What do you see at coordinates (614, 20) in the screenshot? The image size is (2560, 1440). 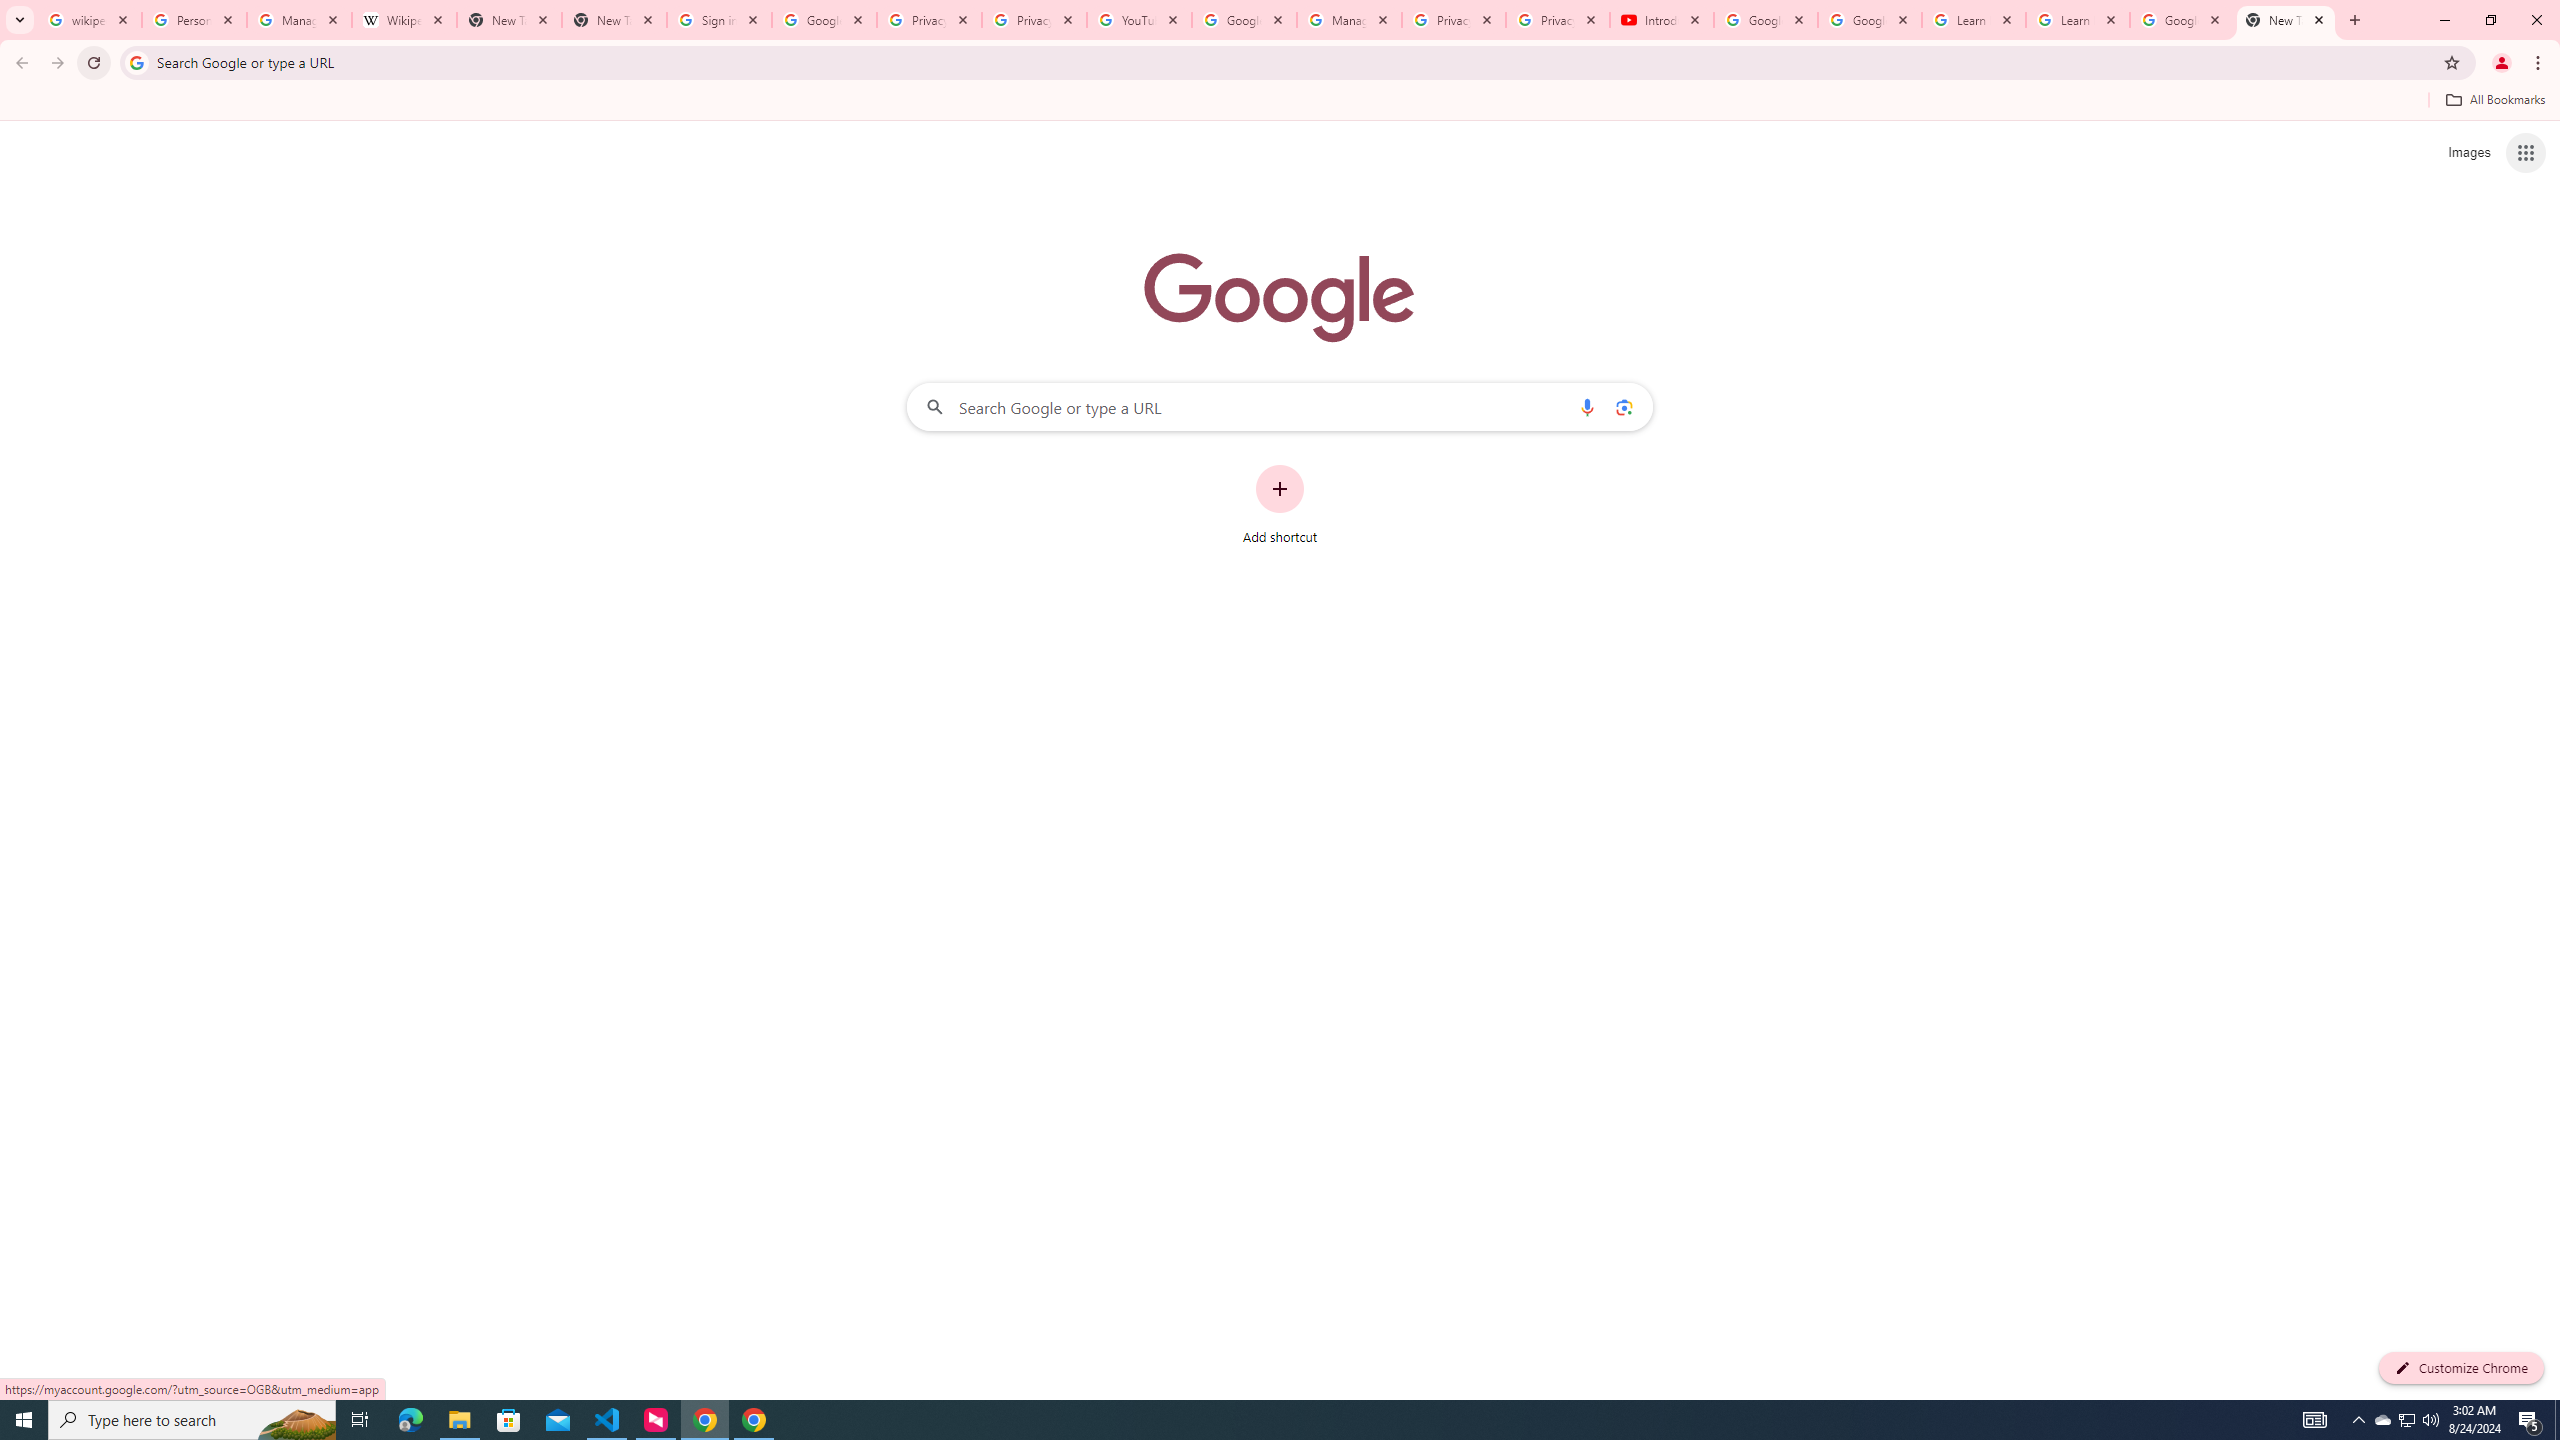 I see `New Tab` at bounding box center [614, 20].